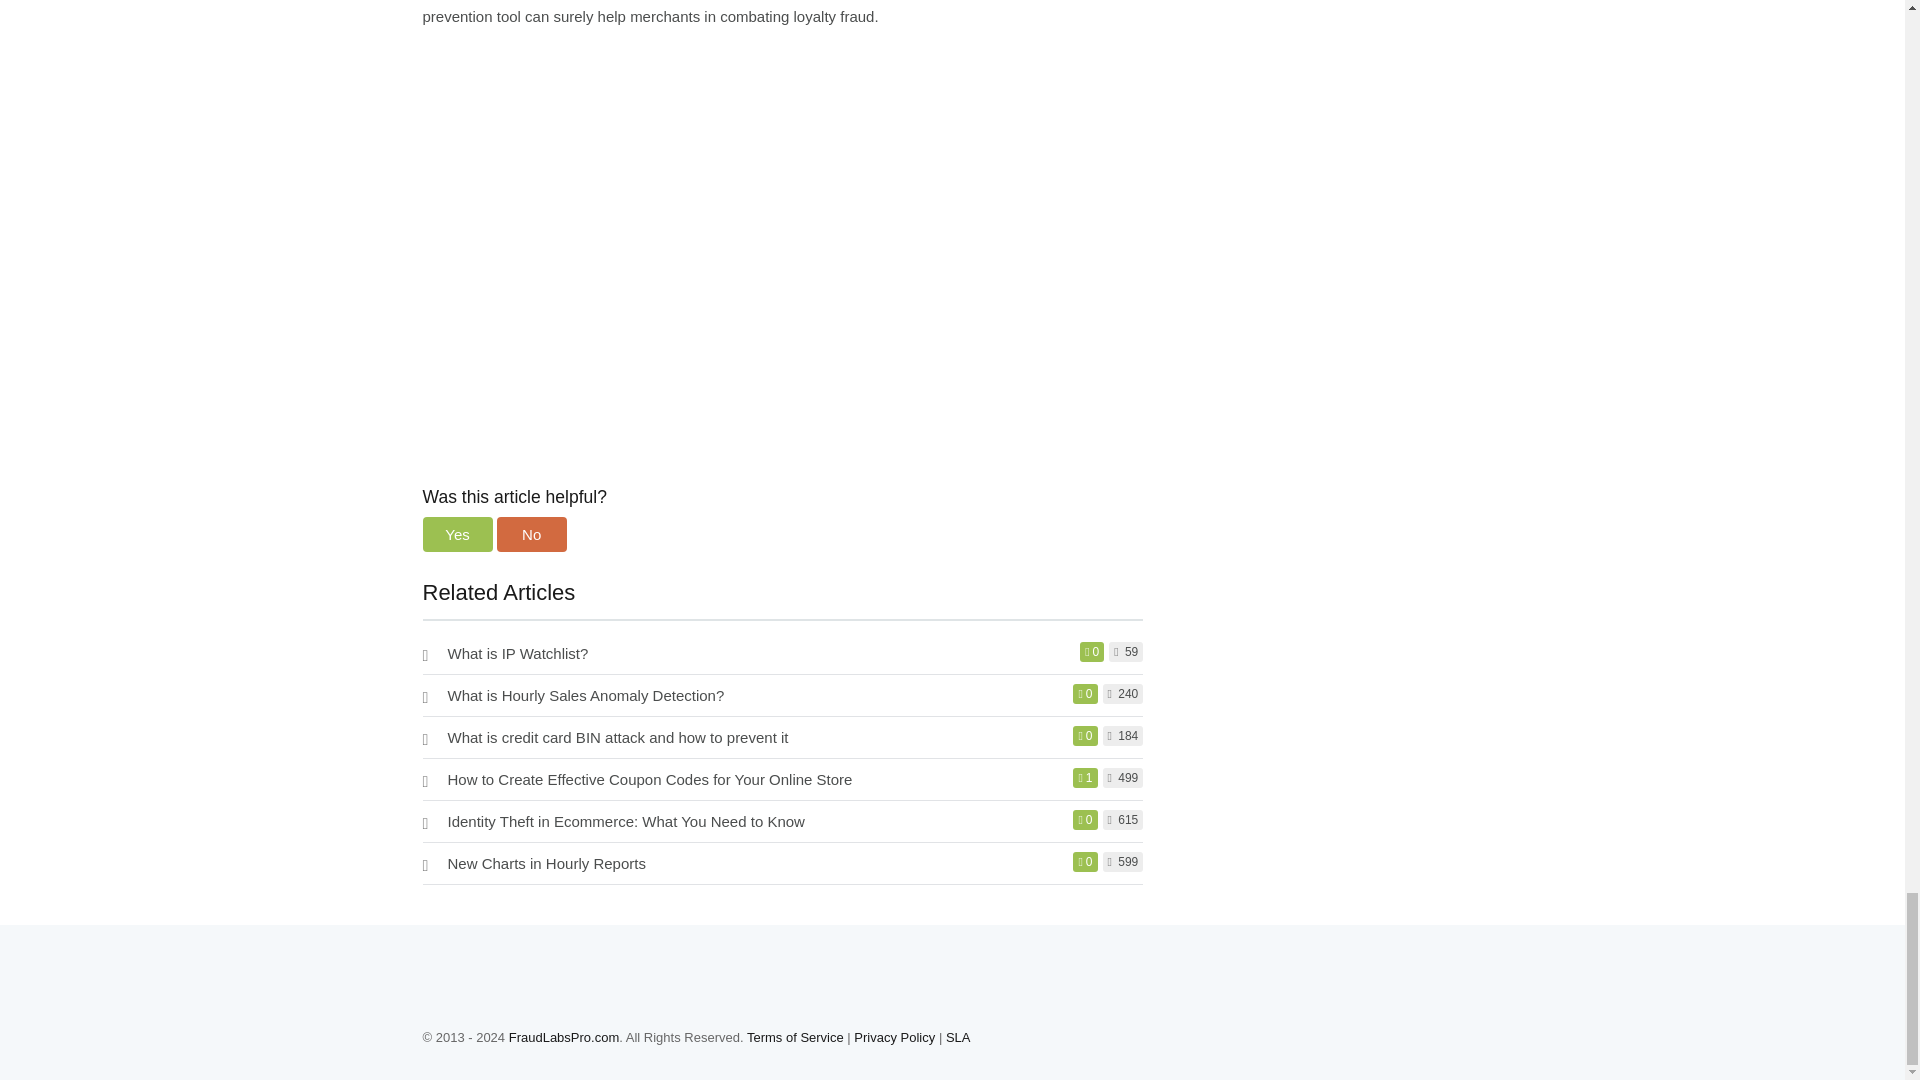 This screenshot has height=1080, width=1920. I want to click on What is Hourly Sales Anomaly Detection?, so click(586, 695).